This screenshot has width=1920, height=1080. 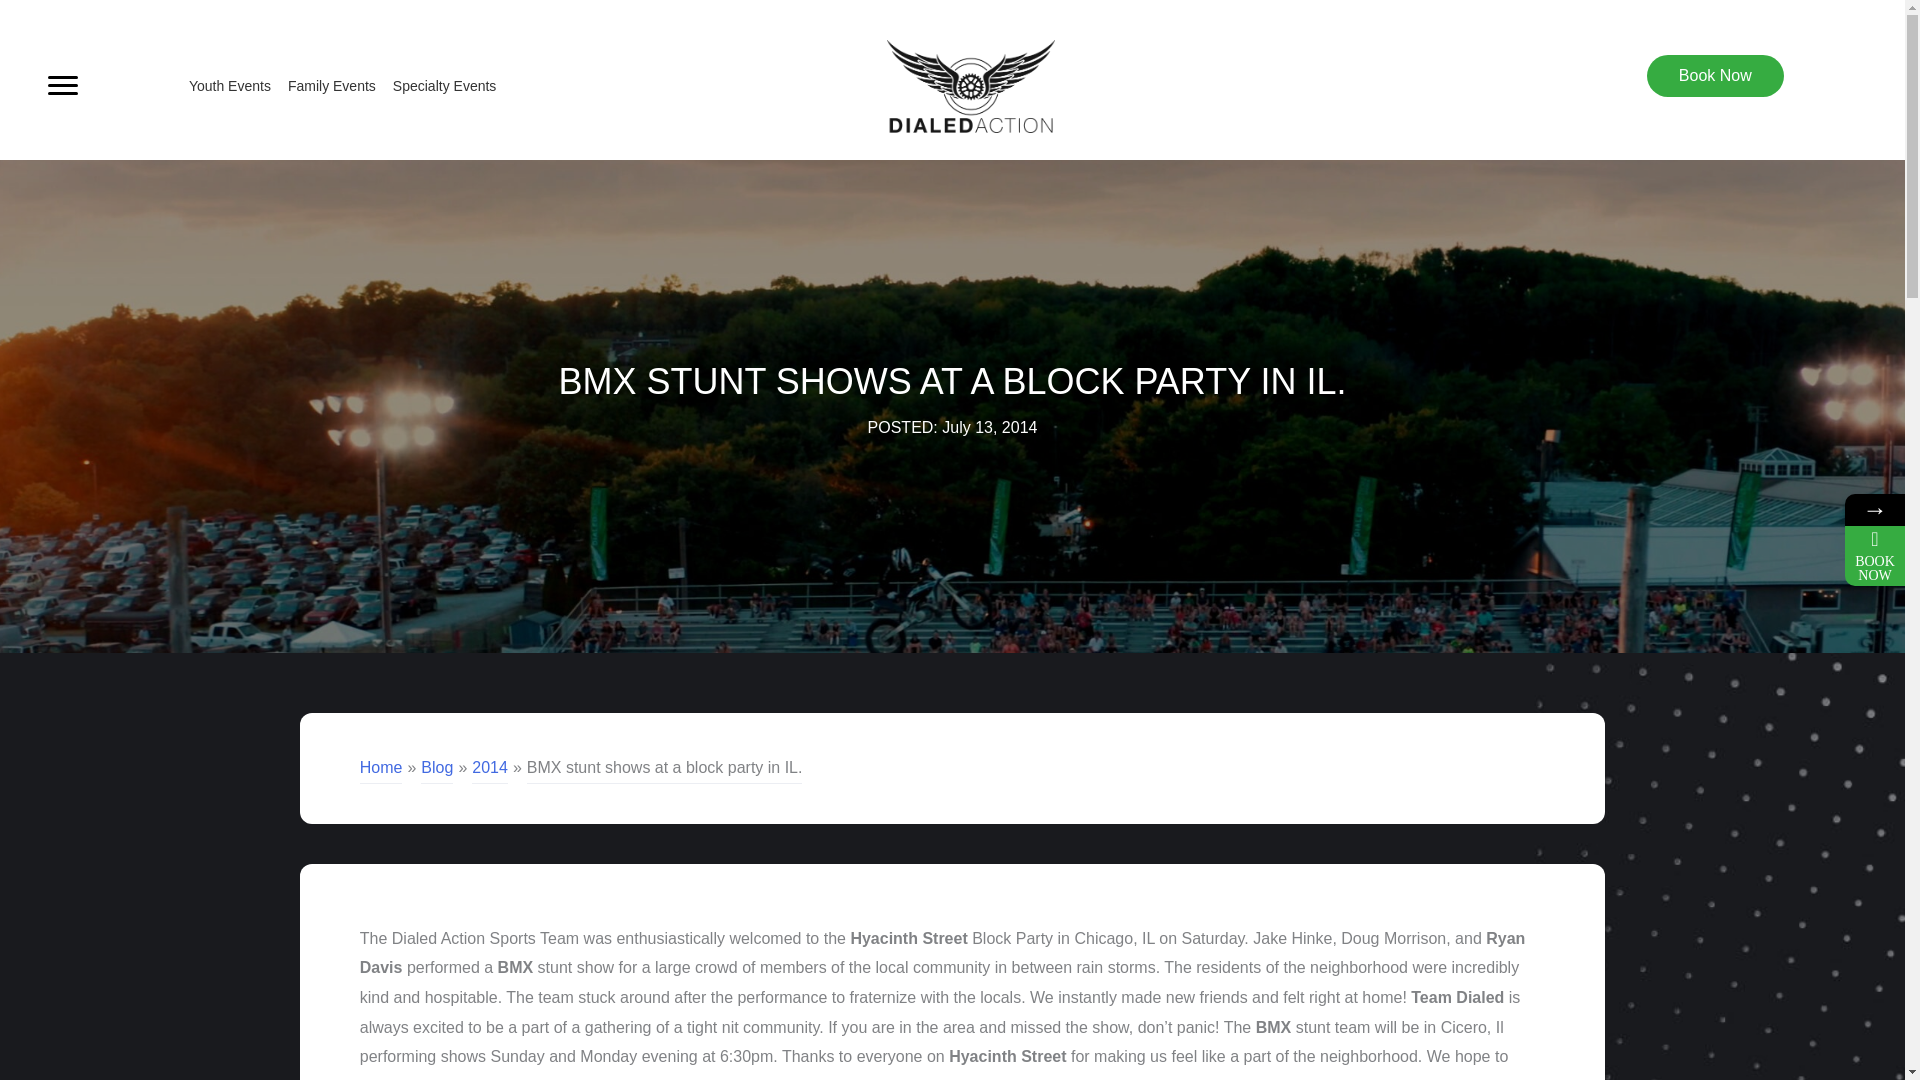 I want to click on Family Events, so click(x=324, y=85).